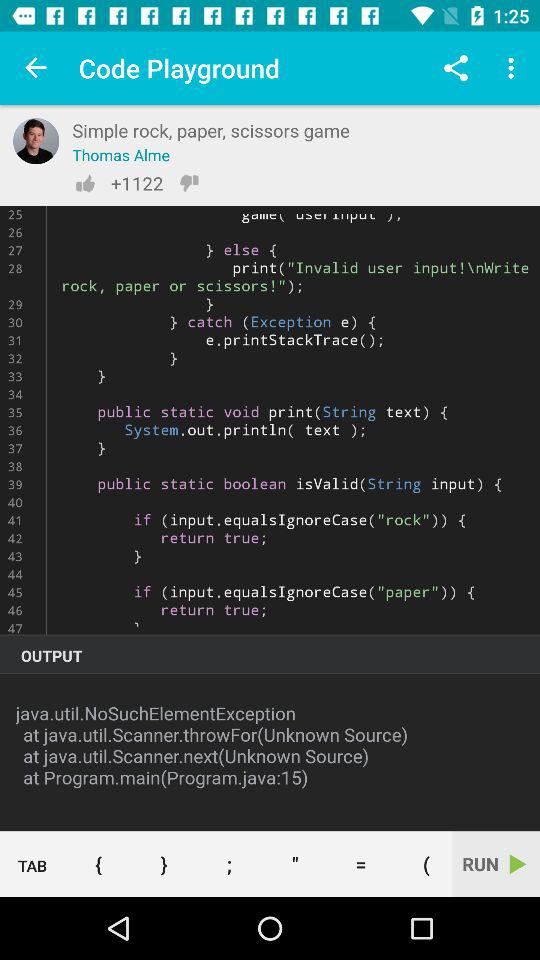  What do you see at coordinates (164, 864) in the screenshot?
I see `click on  which is at the bottom of the page` at bounding box center [164, 864].